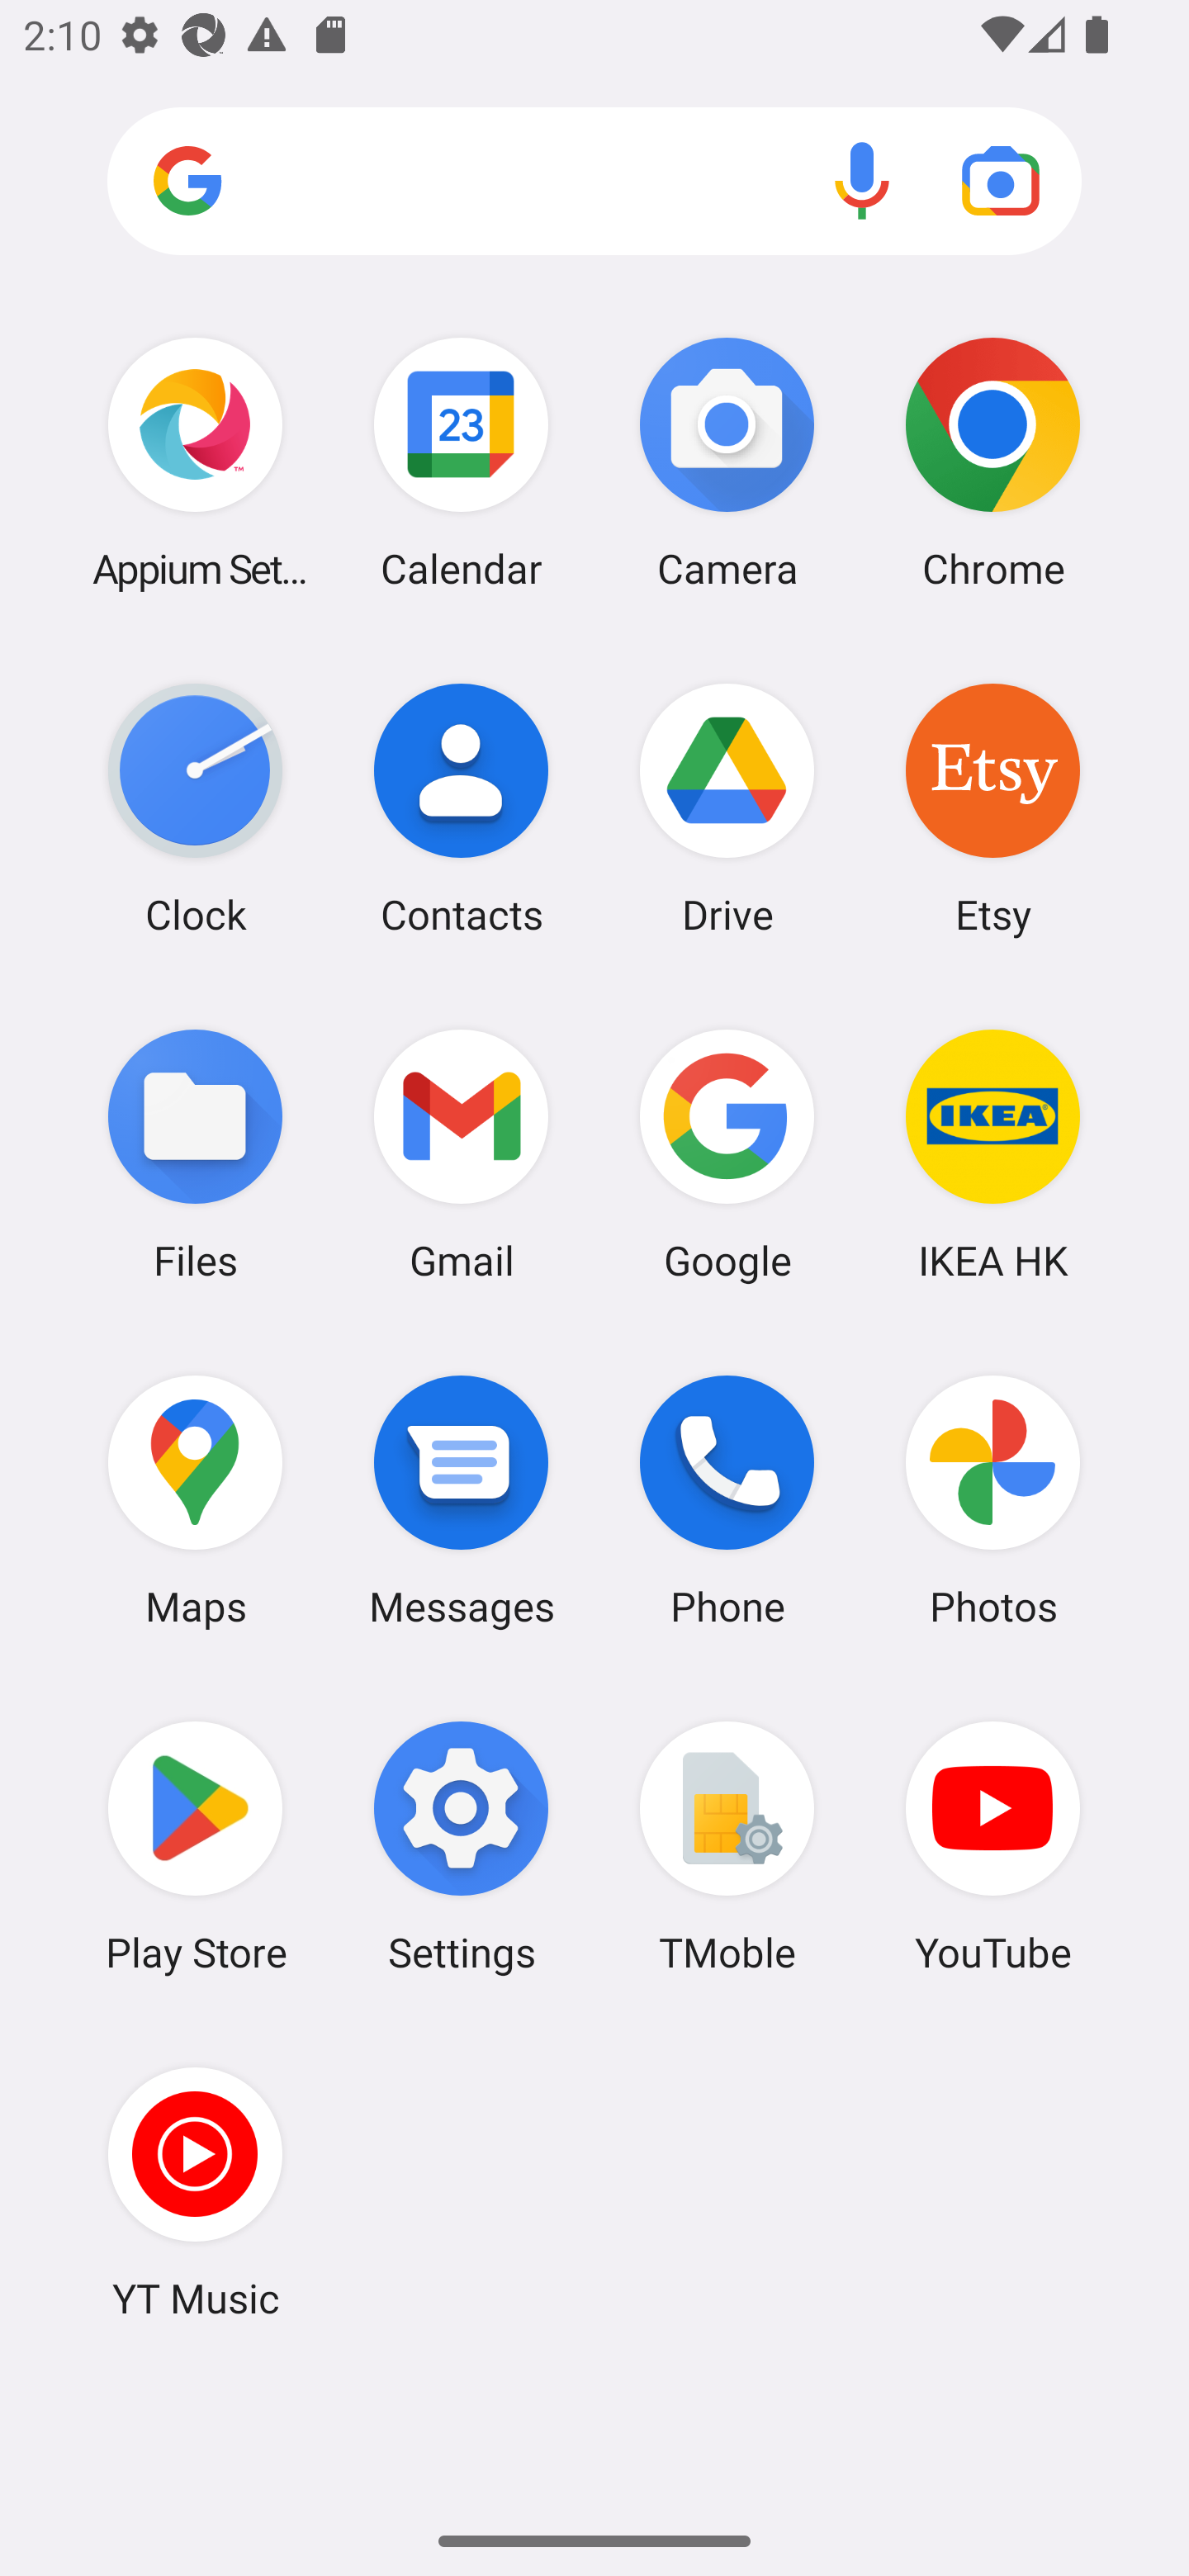 The height and width of the screenshot is (2576, 1189). I want to click on Voice search, so click(862, 180).